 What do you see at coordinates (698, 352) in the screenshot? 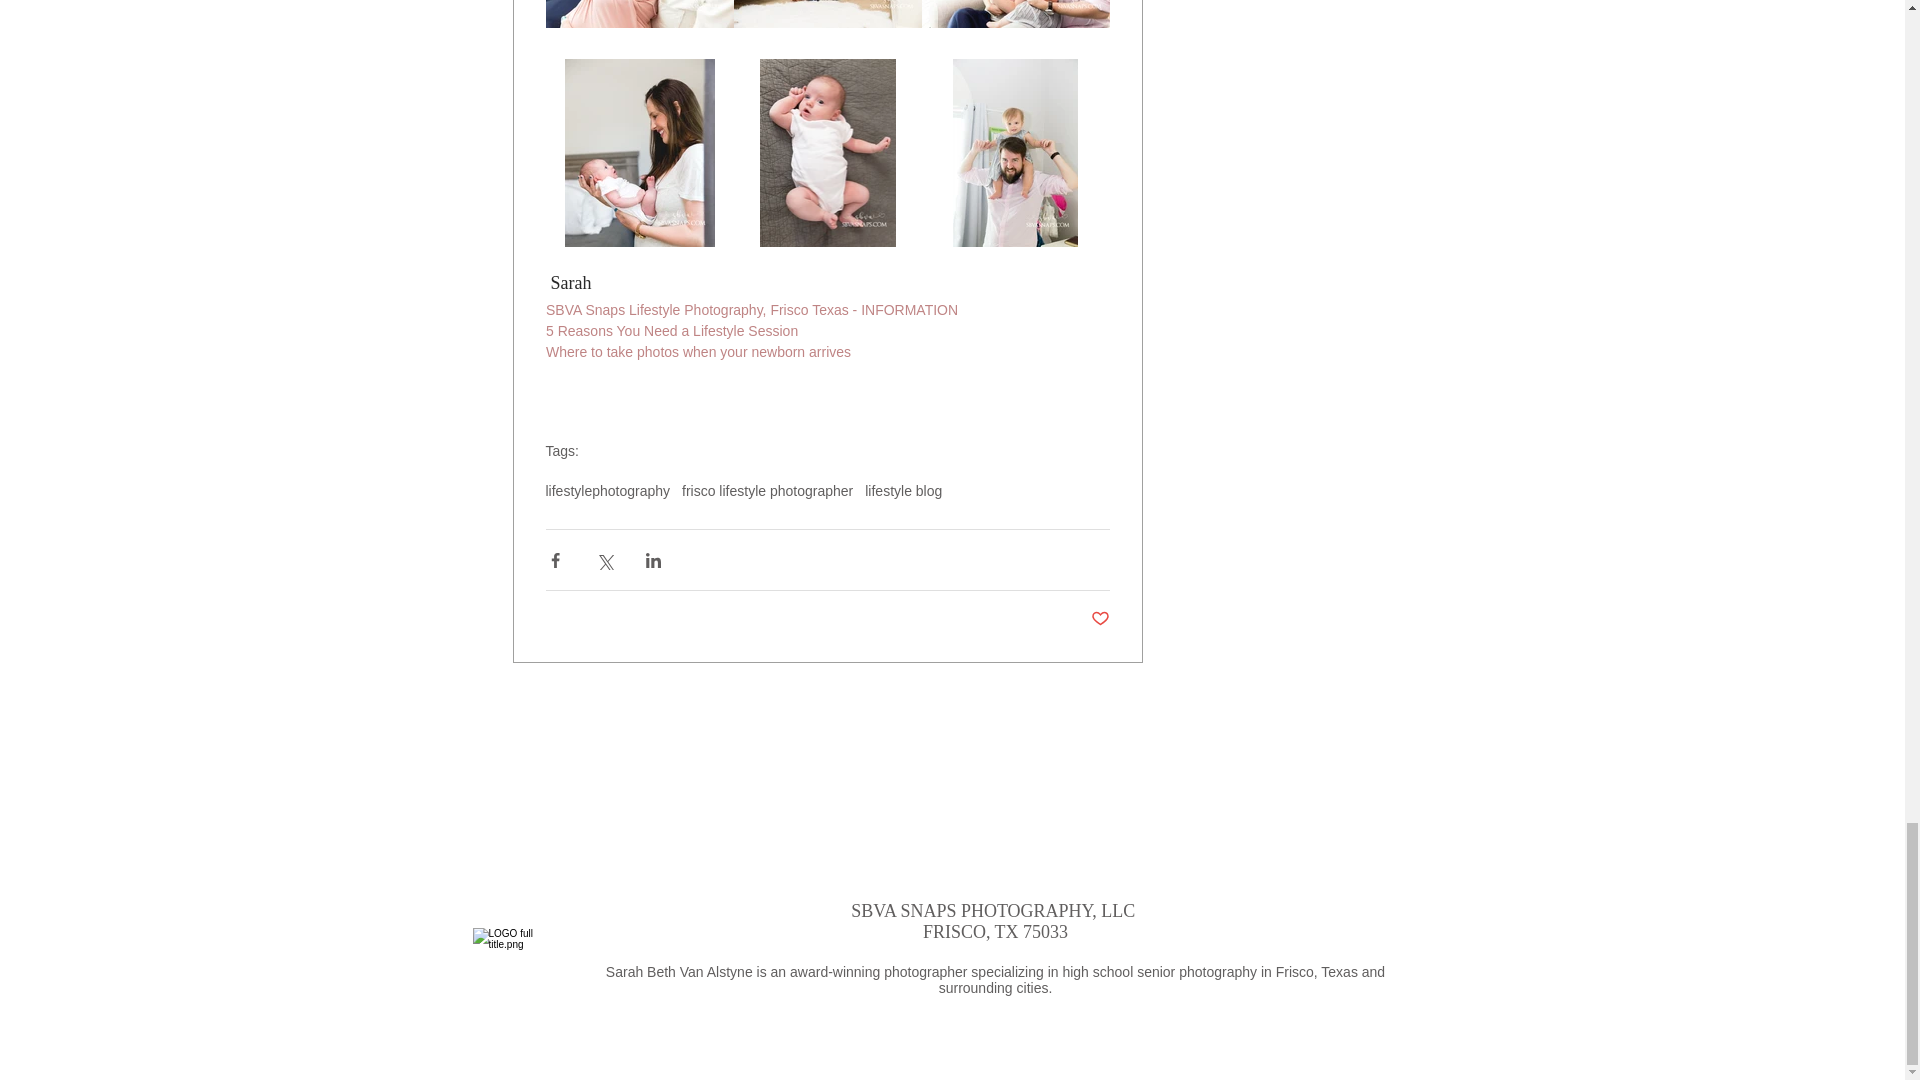
I see `Where to take photos when your newborn arrives` at bounding box center [698, 352].